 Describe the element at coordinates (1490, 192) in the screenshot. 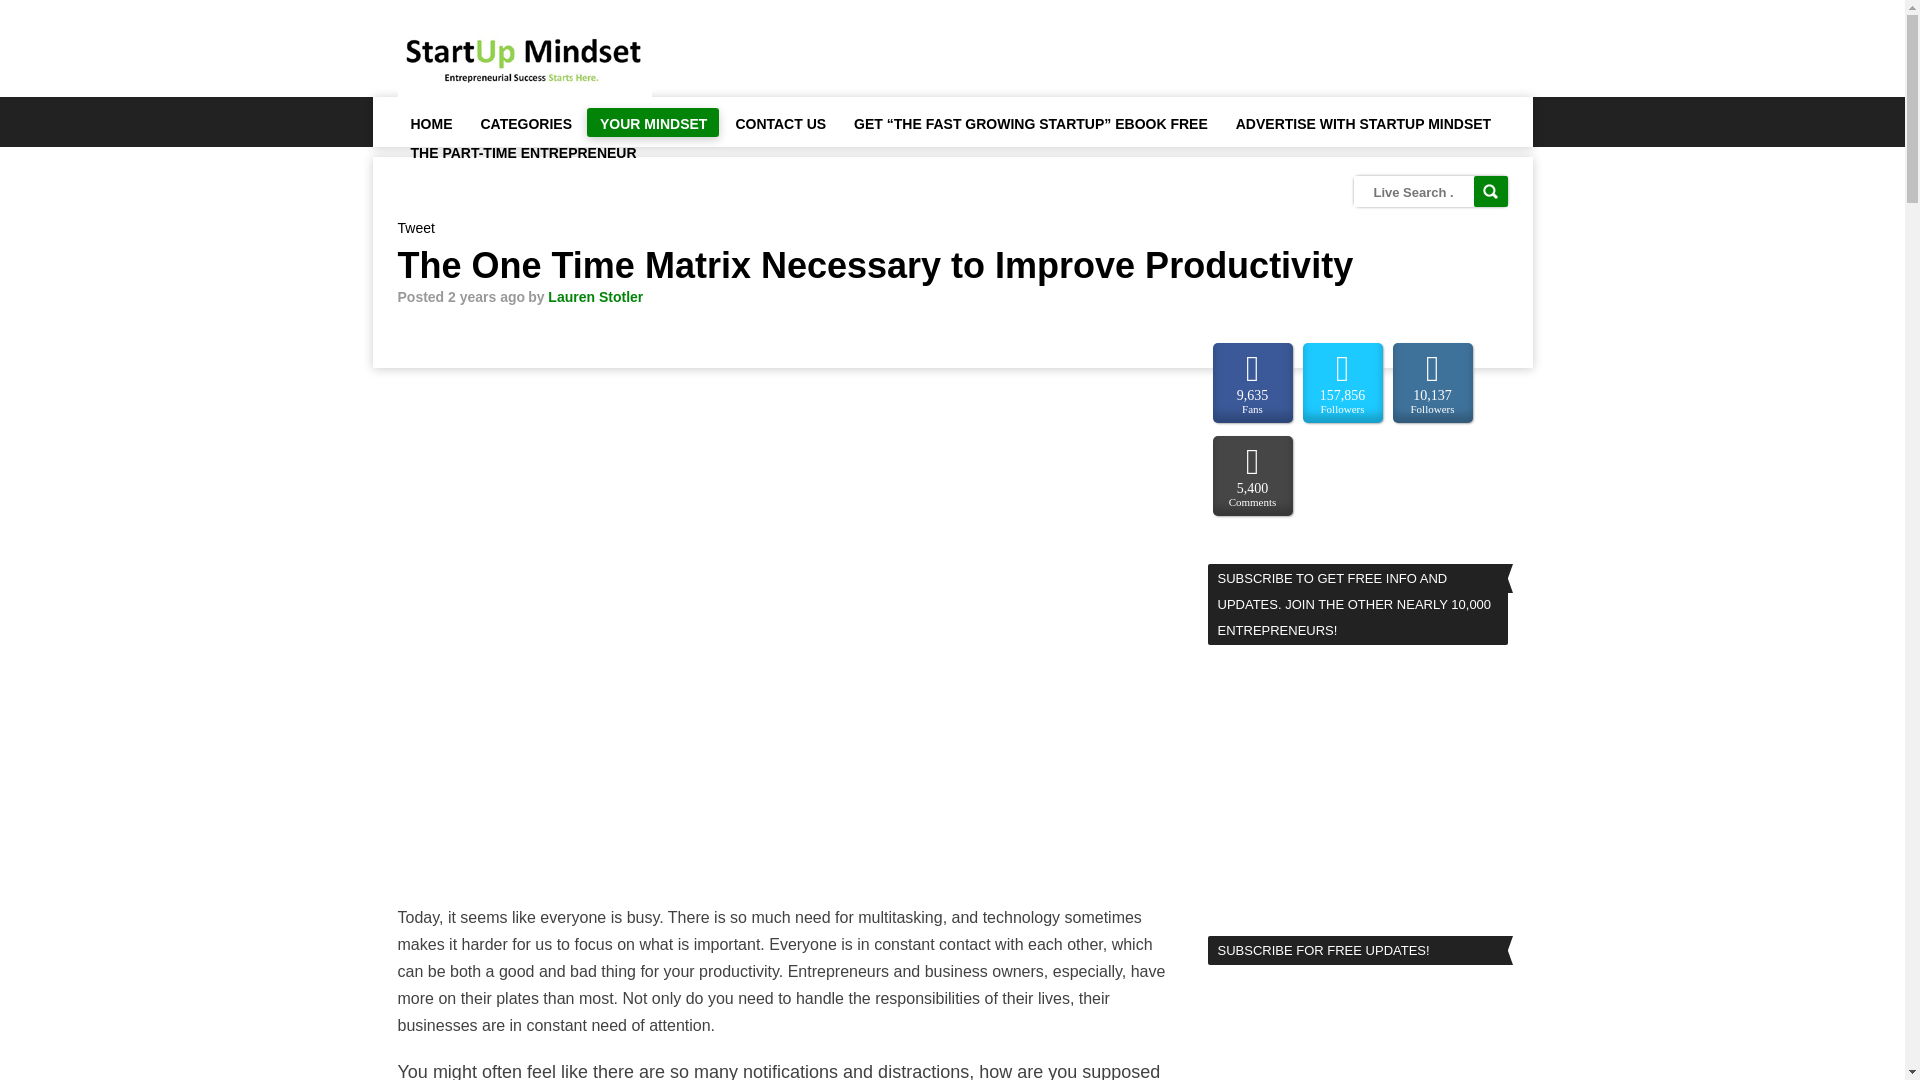

I see `Search` at that location.